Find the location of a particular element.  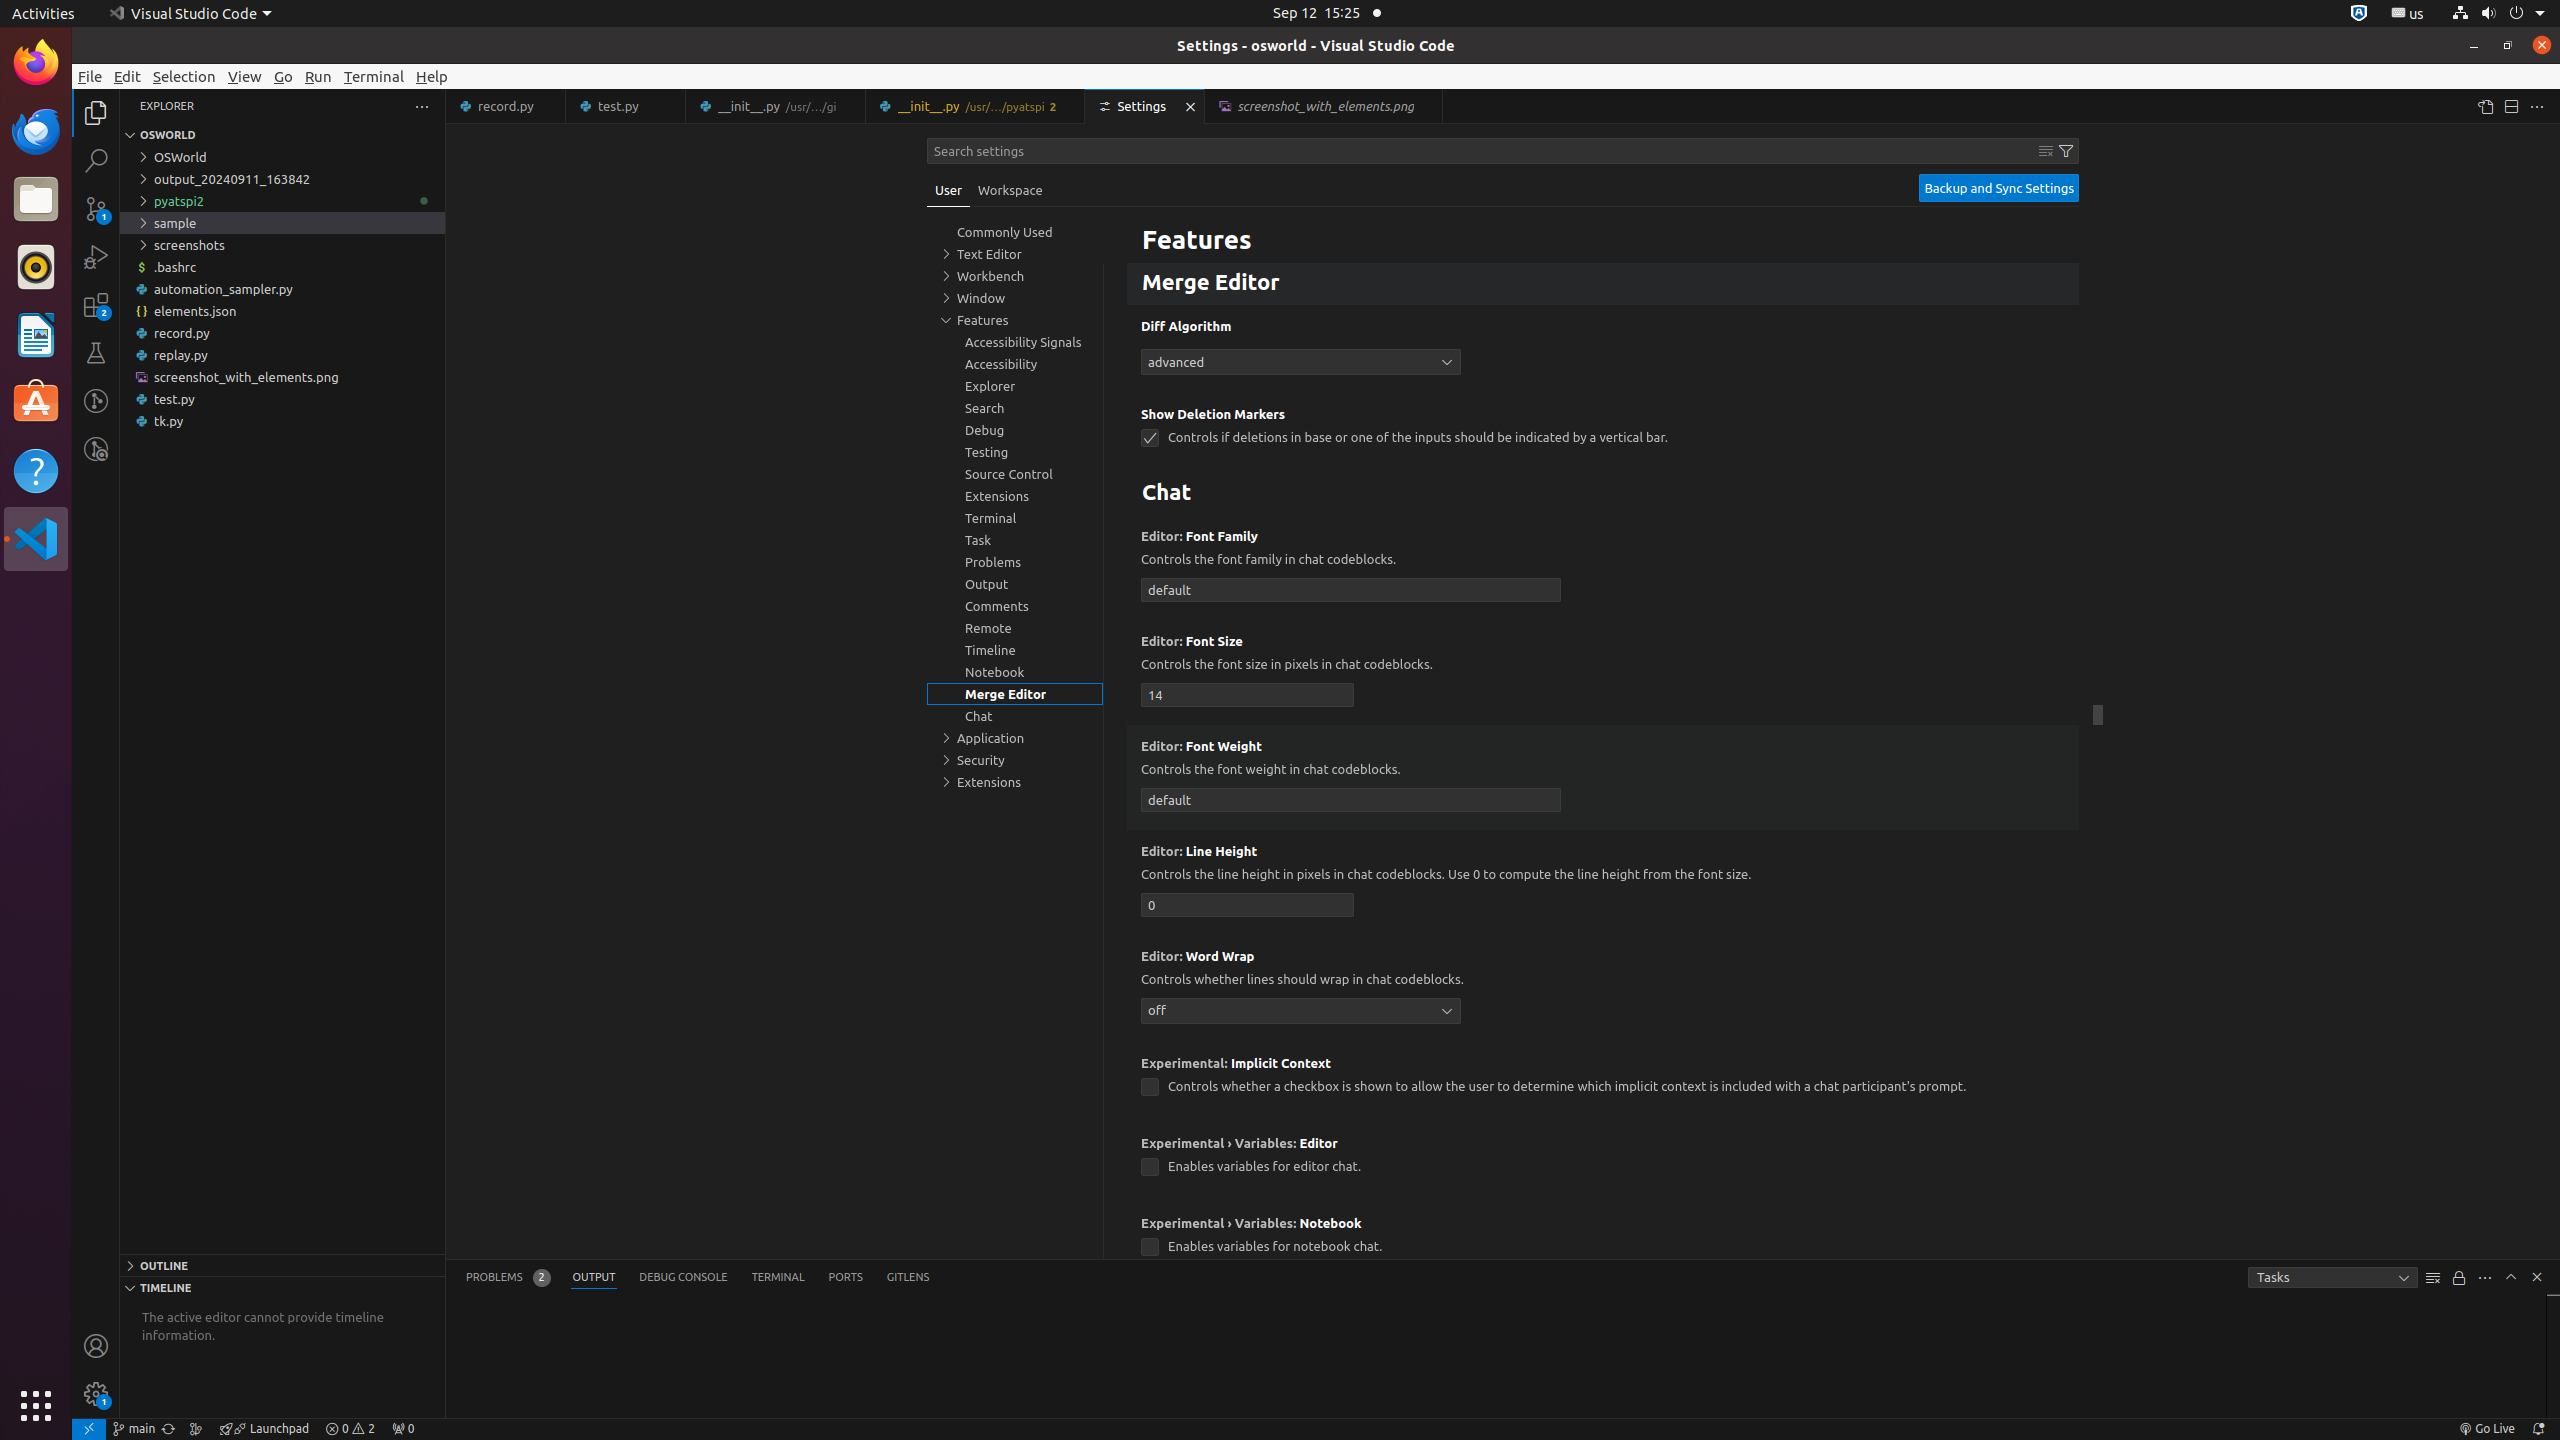

GitLens is located at coordinates (908, 1278).